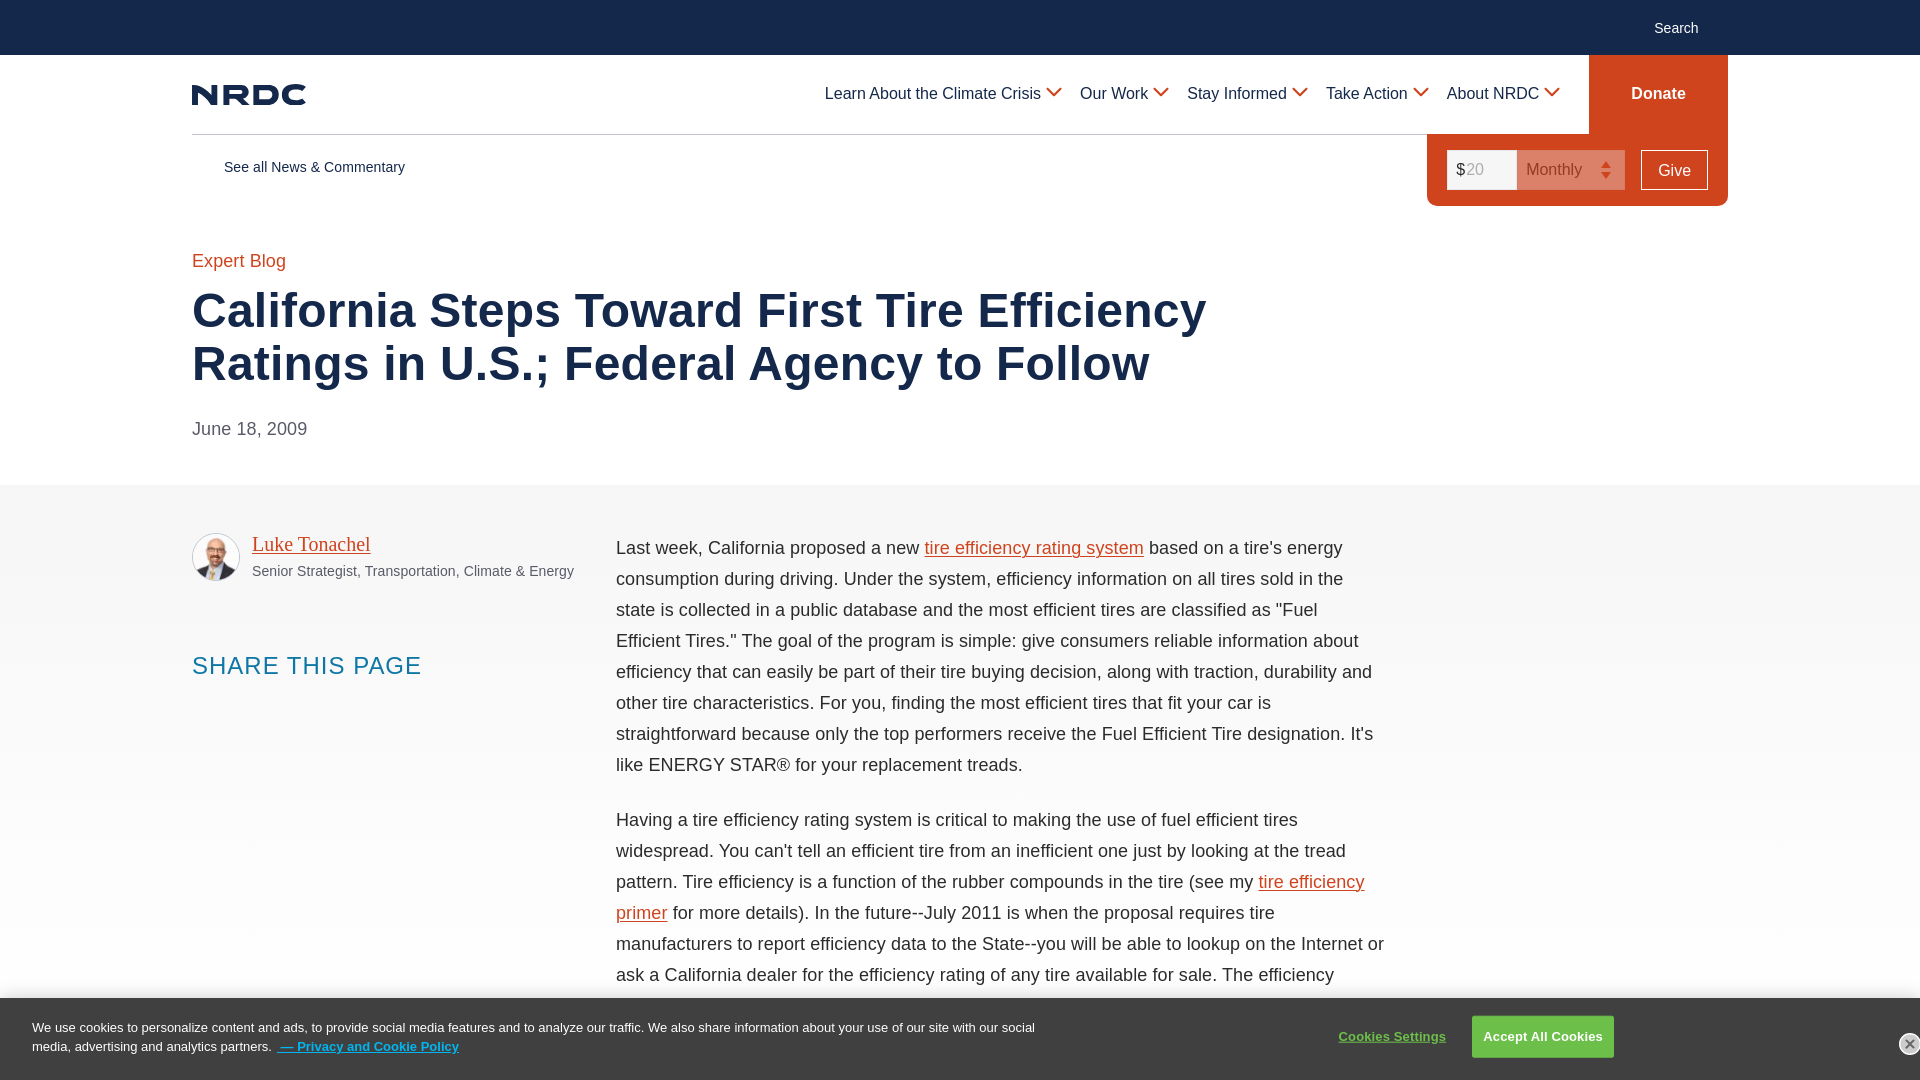 The image size is (1920, 1080). Describe the element at coordinates (942, 94) in the screenshot. I see `Learn About the Climate Crisis` at that location.